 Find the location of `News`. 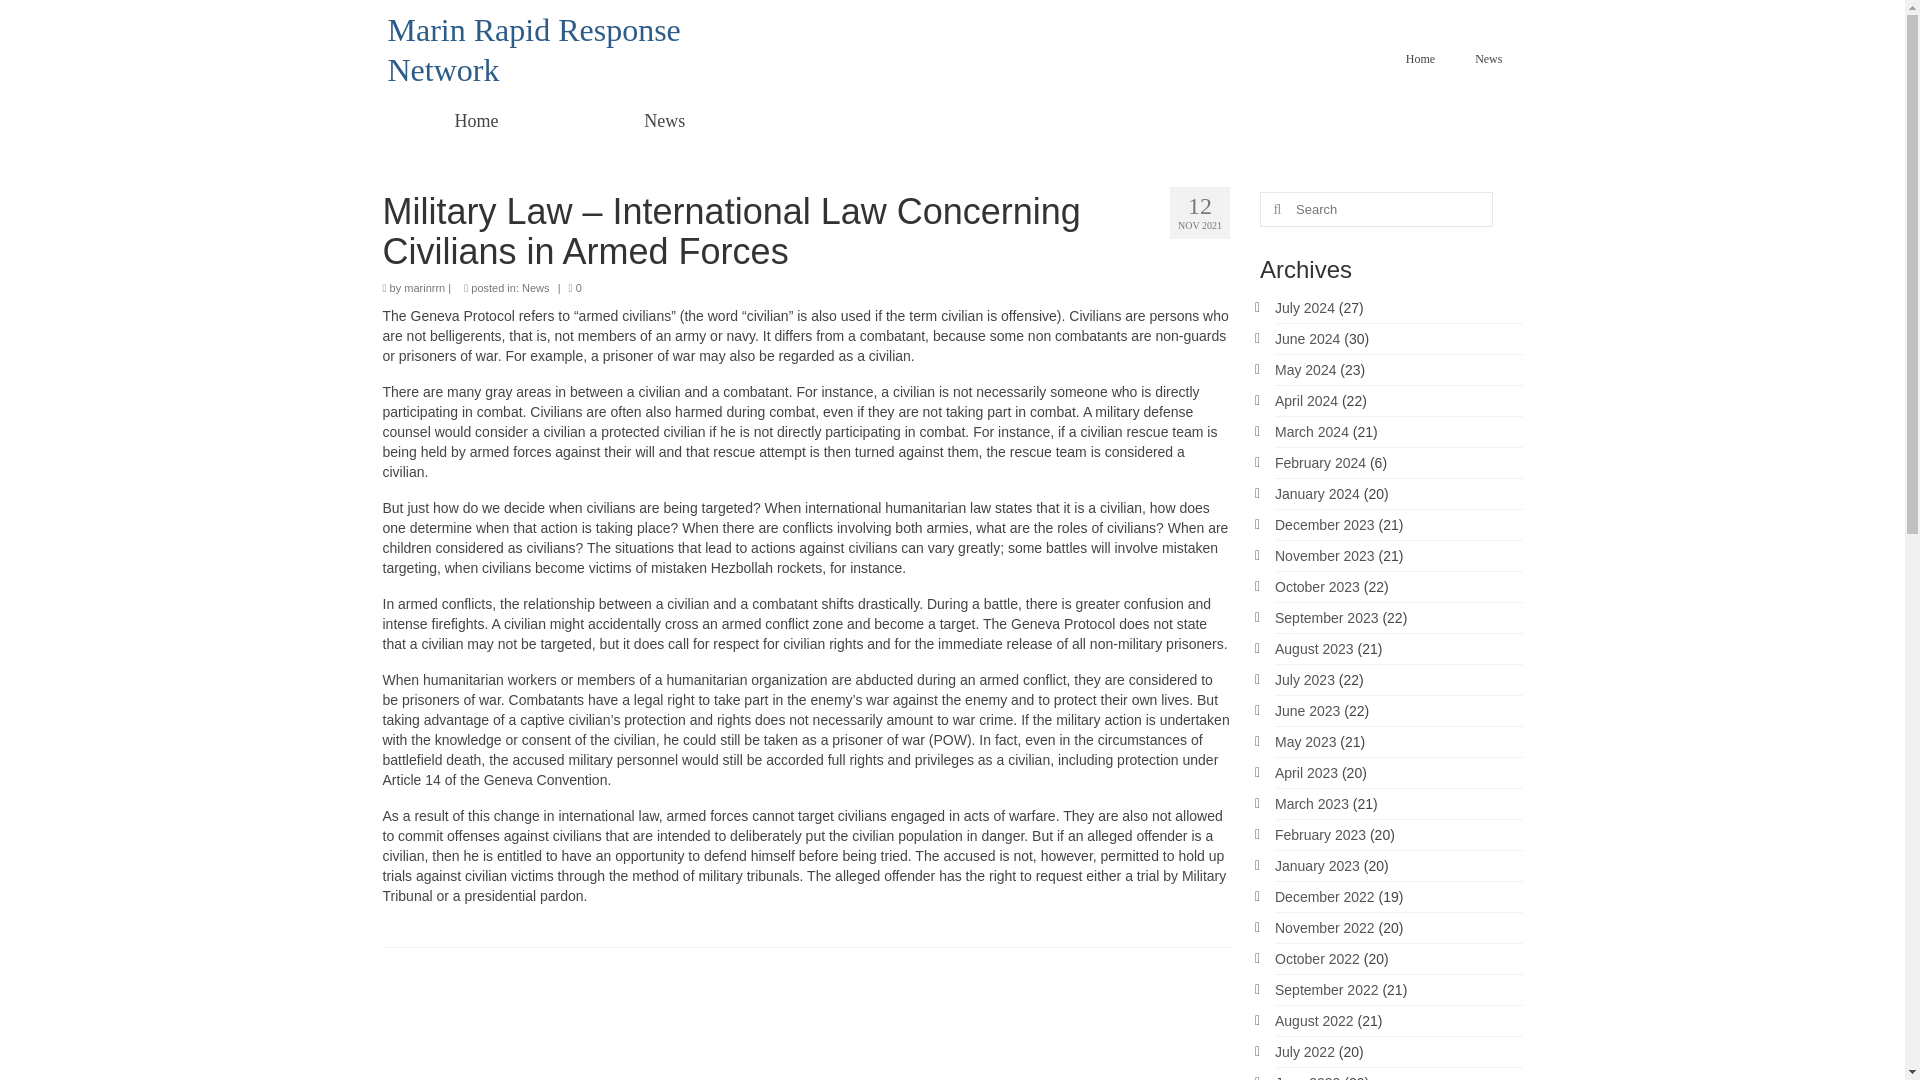

News is located at coordinates (664, 120).